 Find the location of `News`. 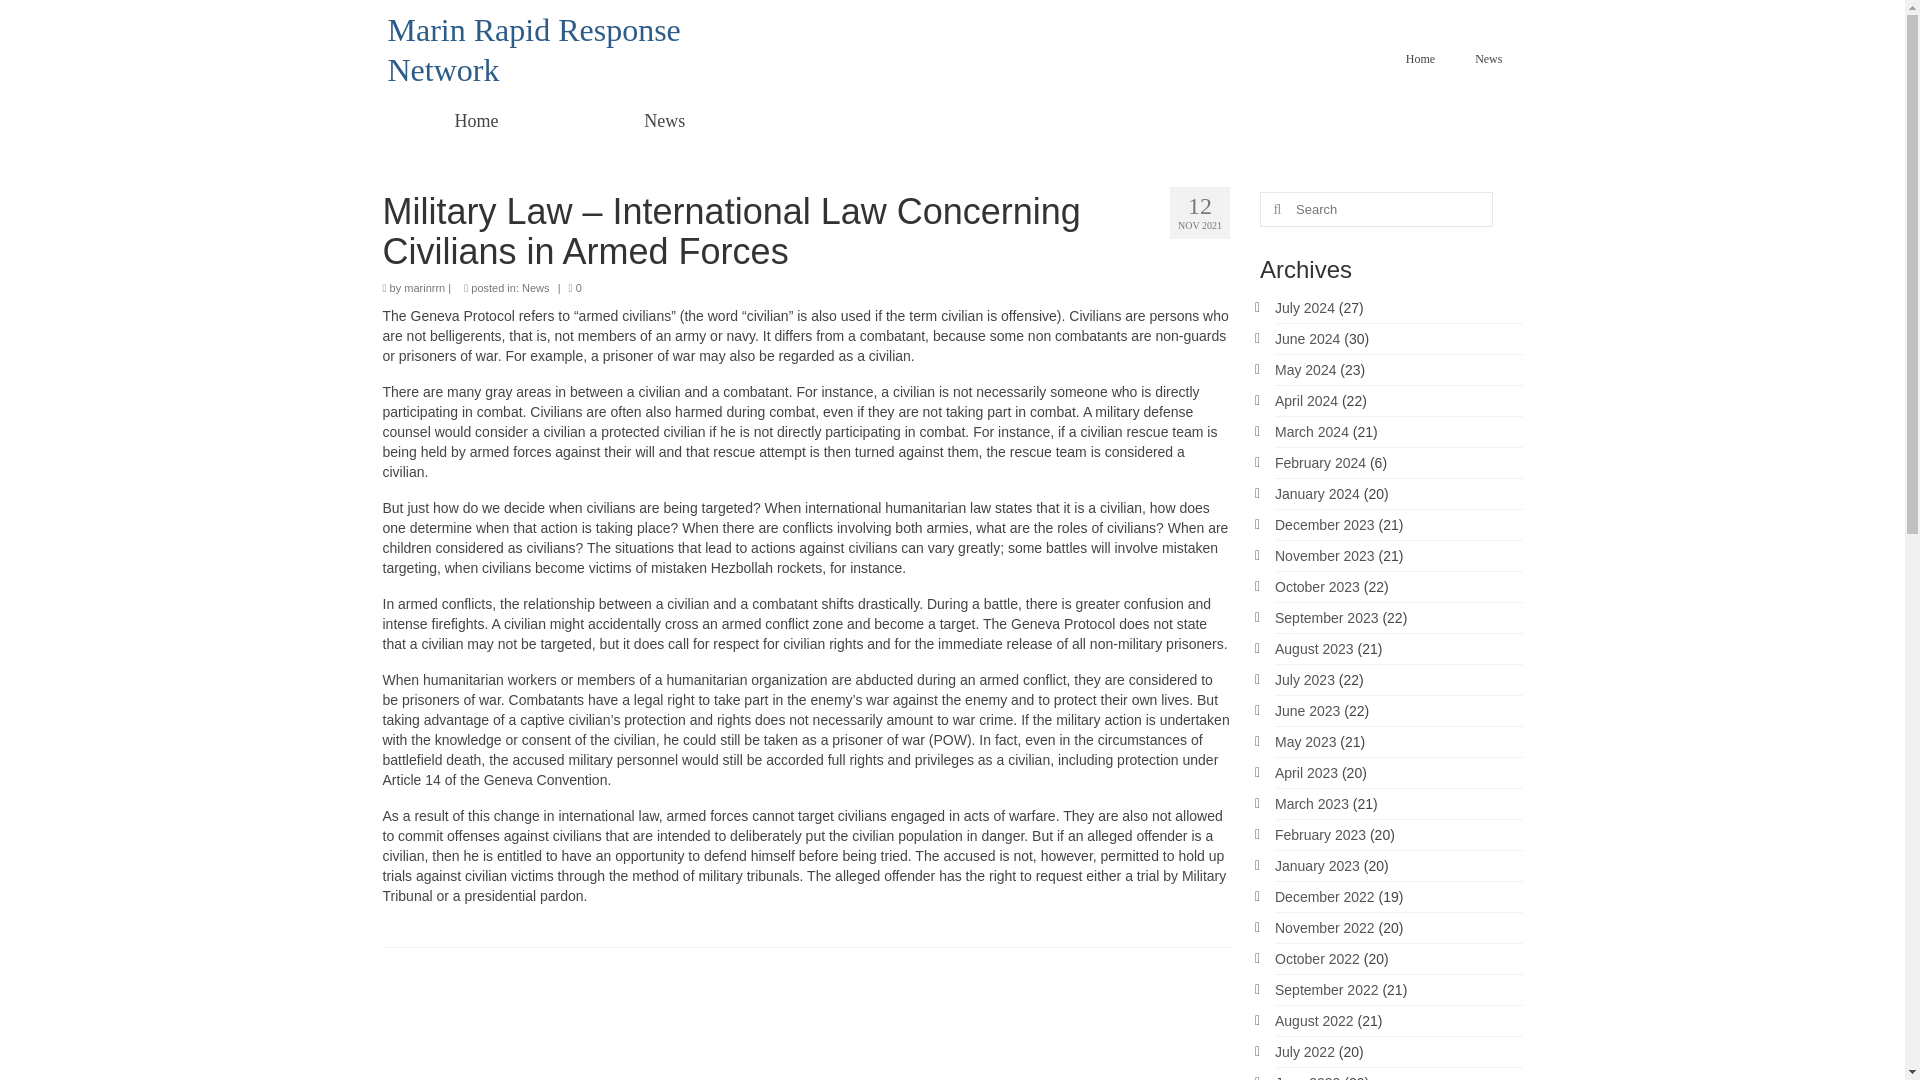

News is located at coordinates (664, 120).